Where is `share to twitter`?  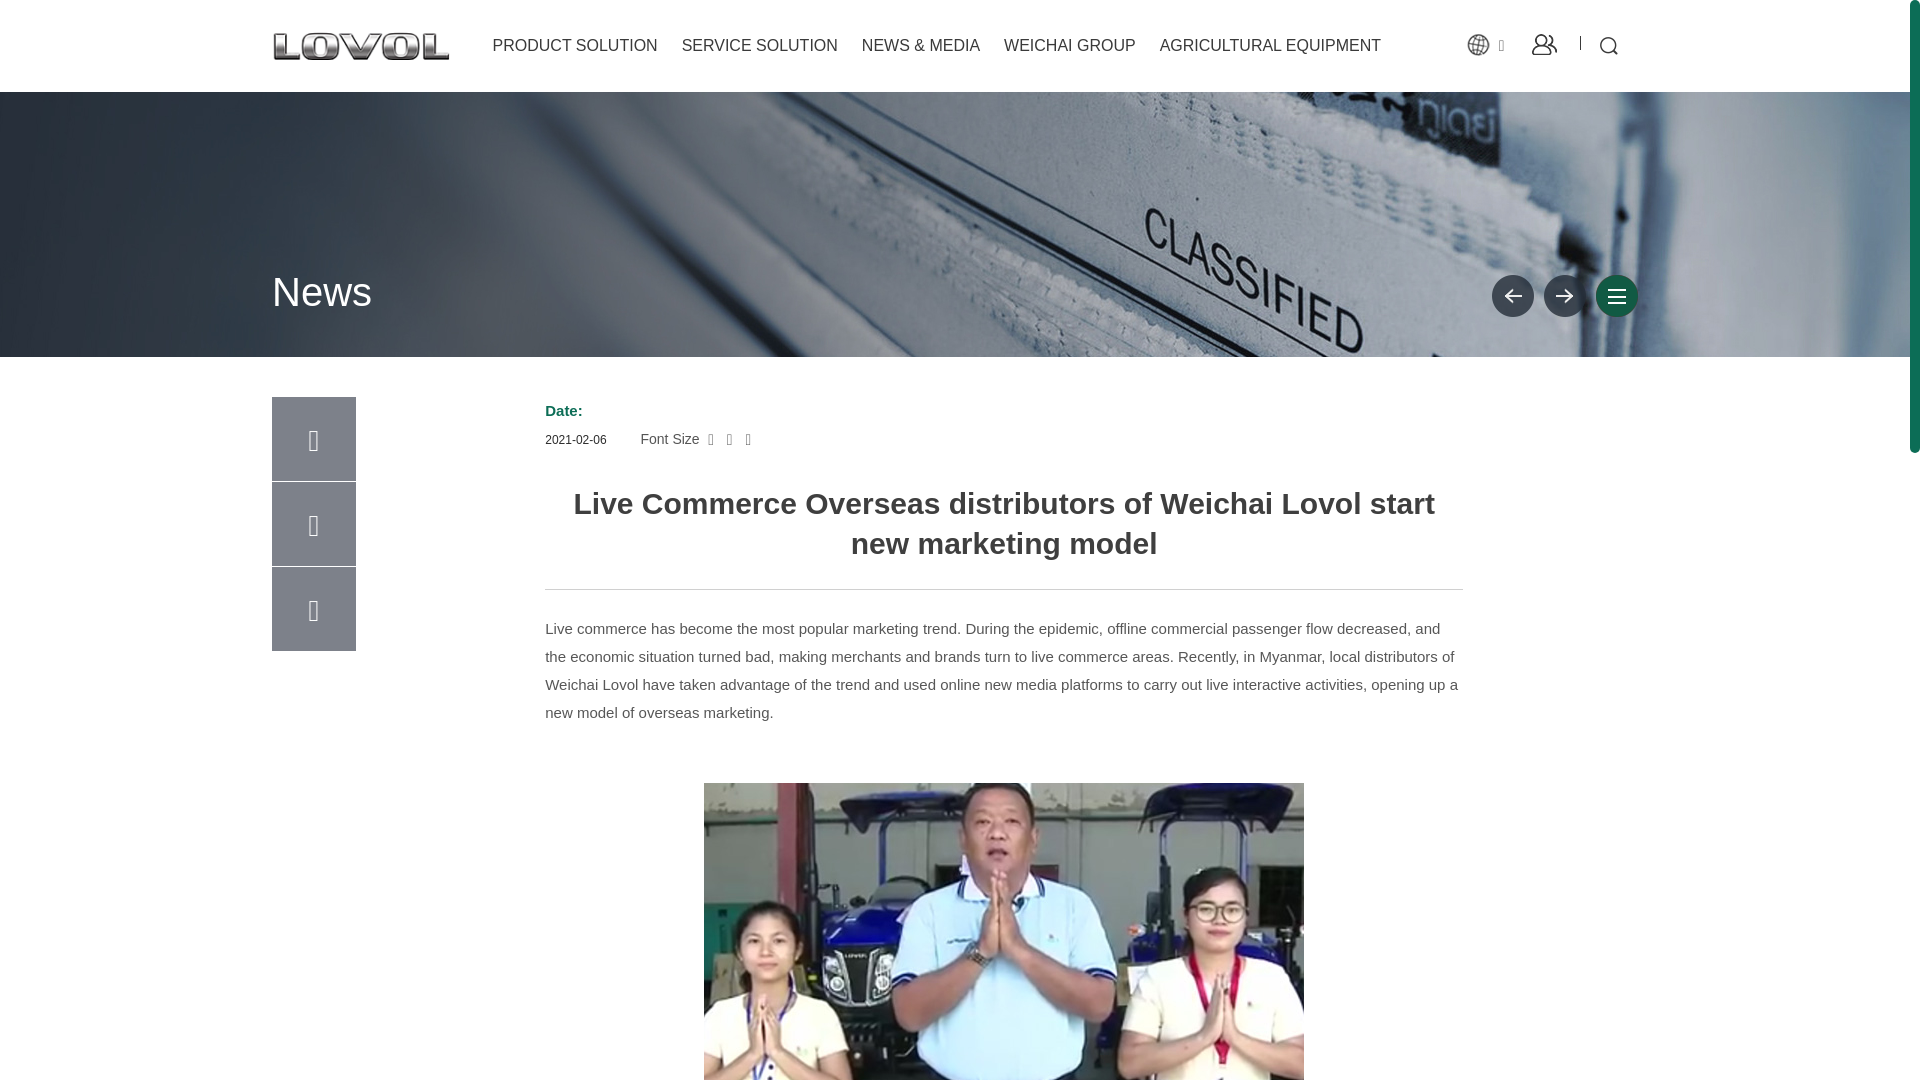 share to twitter is located at coordinates (314, 609).